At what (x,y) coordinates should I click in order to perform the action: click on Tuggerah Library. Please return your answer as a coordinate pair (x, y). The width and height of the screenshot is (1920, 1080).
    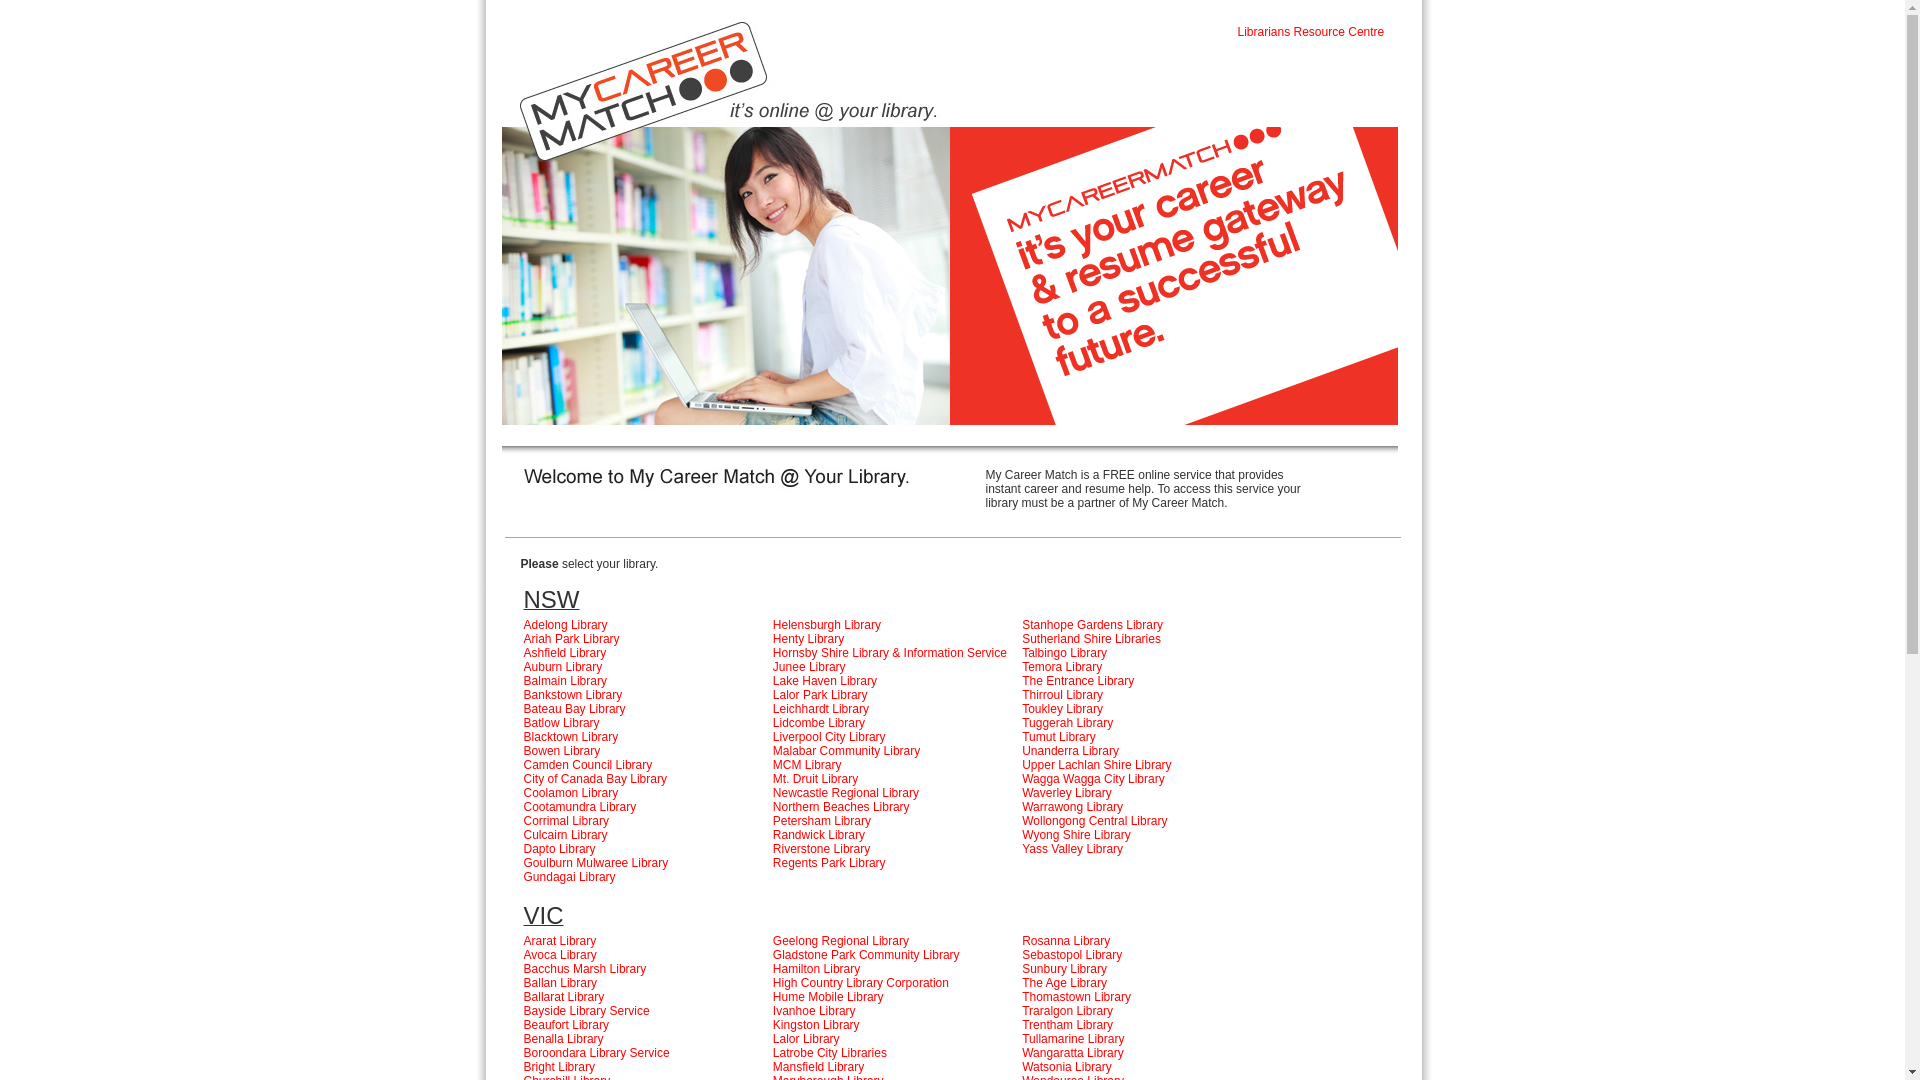
    Looking at the image, I should click on (1068, 723).